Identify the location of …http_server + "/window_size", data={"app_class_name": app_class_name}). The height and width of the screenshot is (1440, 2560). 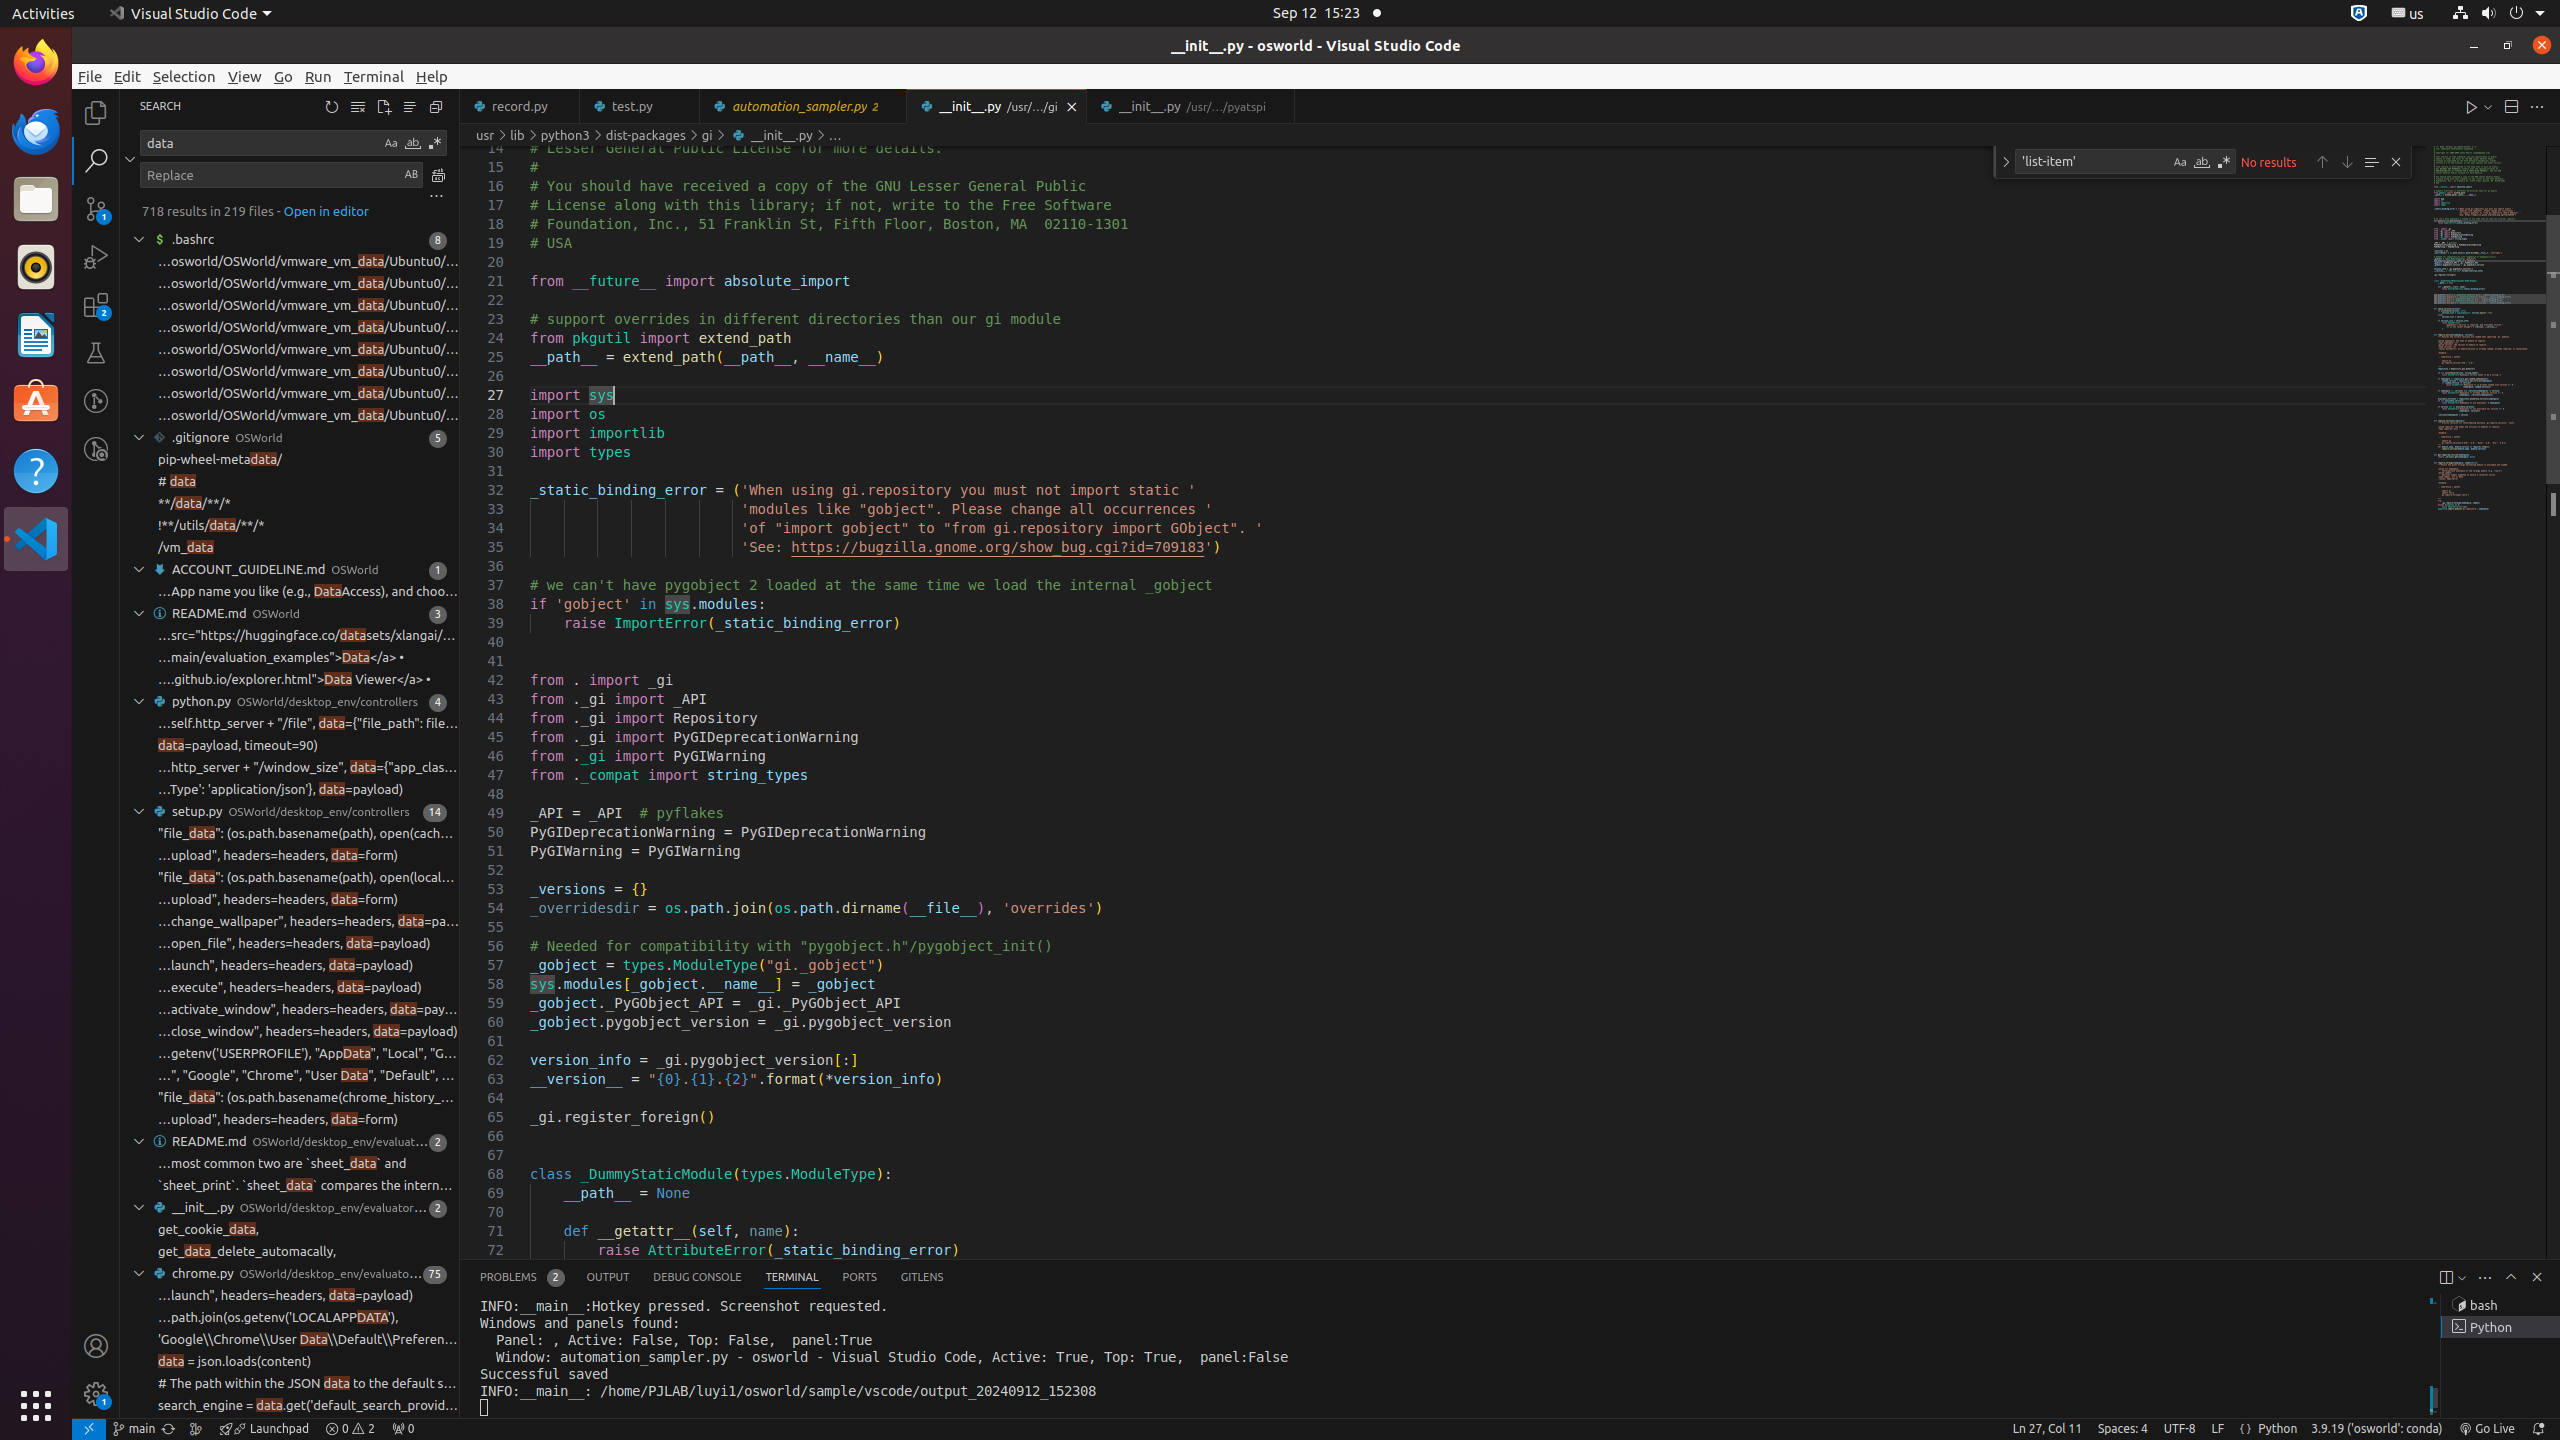
(308, 768).